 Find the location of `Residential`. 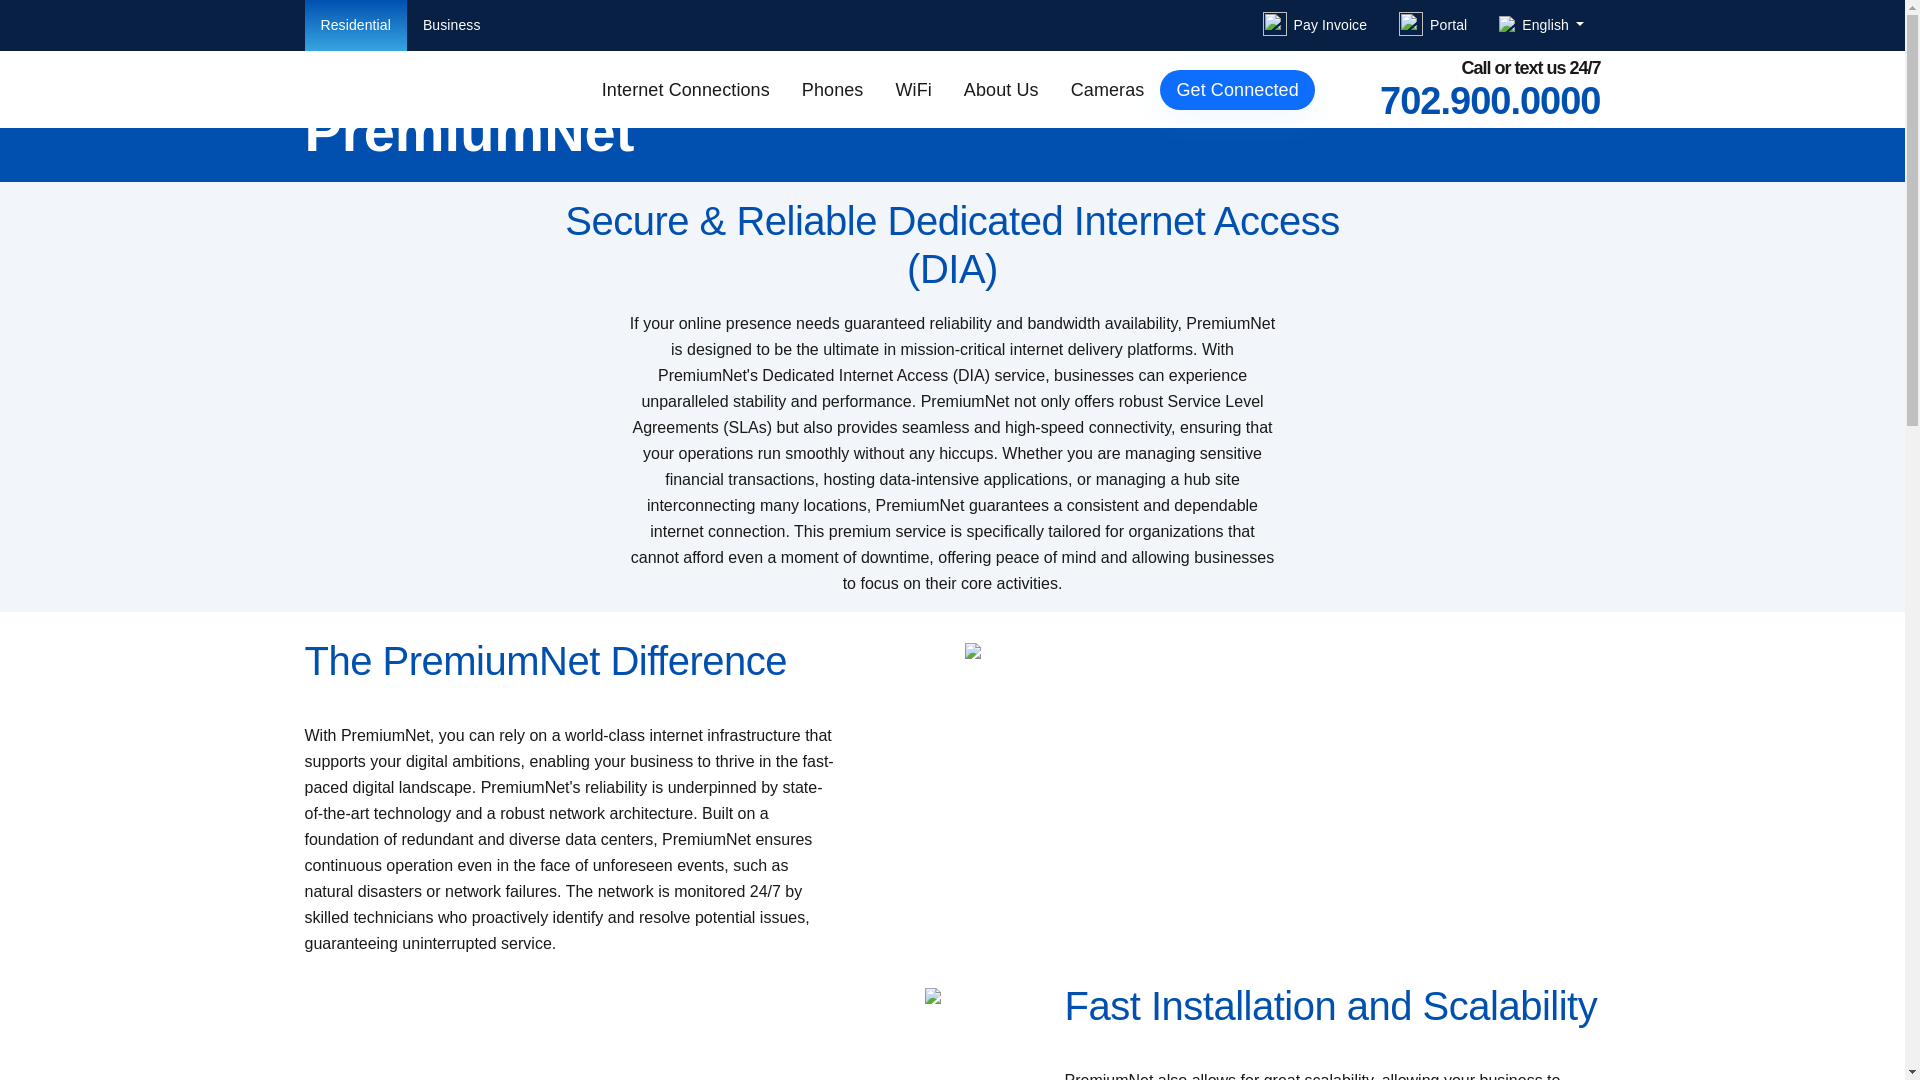

Residential is located at coordinates (354, 25).